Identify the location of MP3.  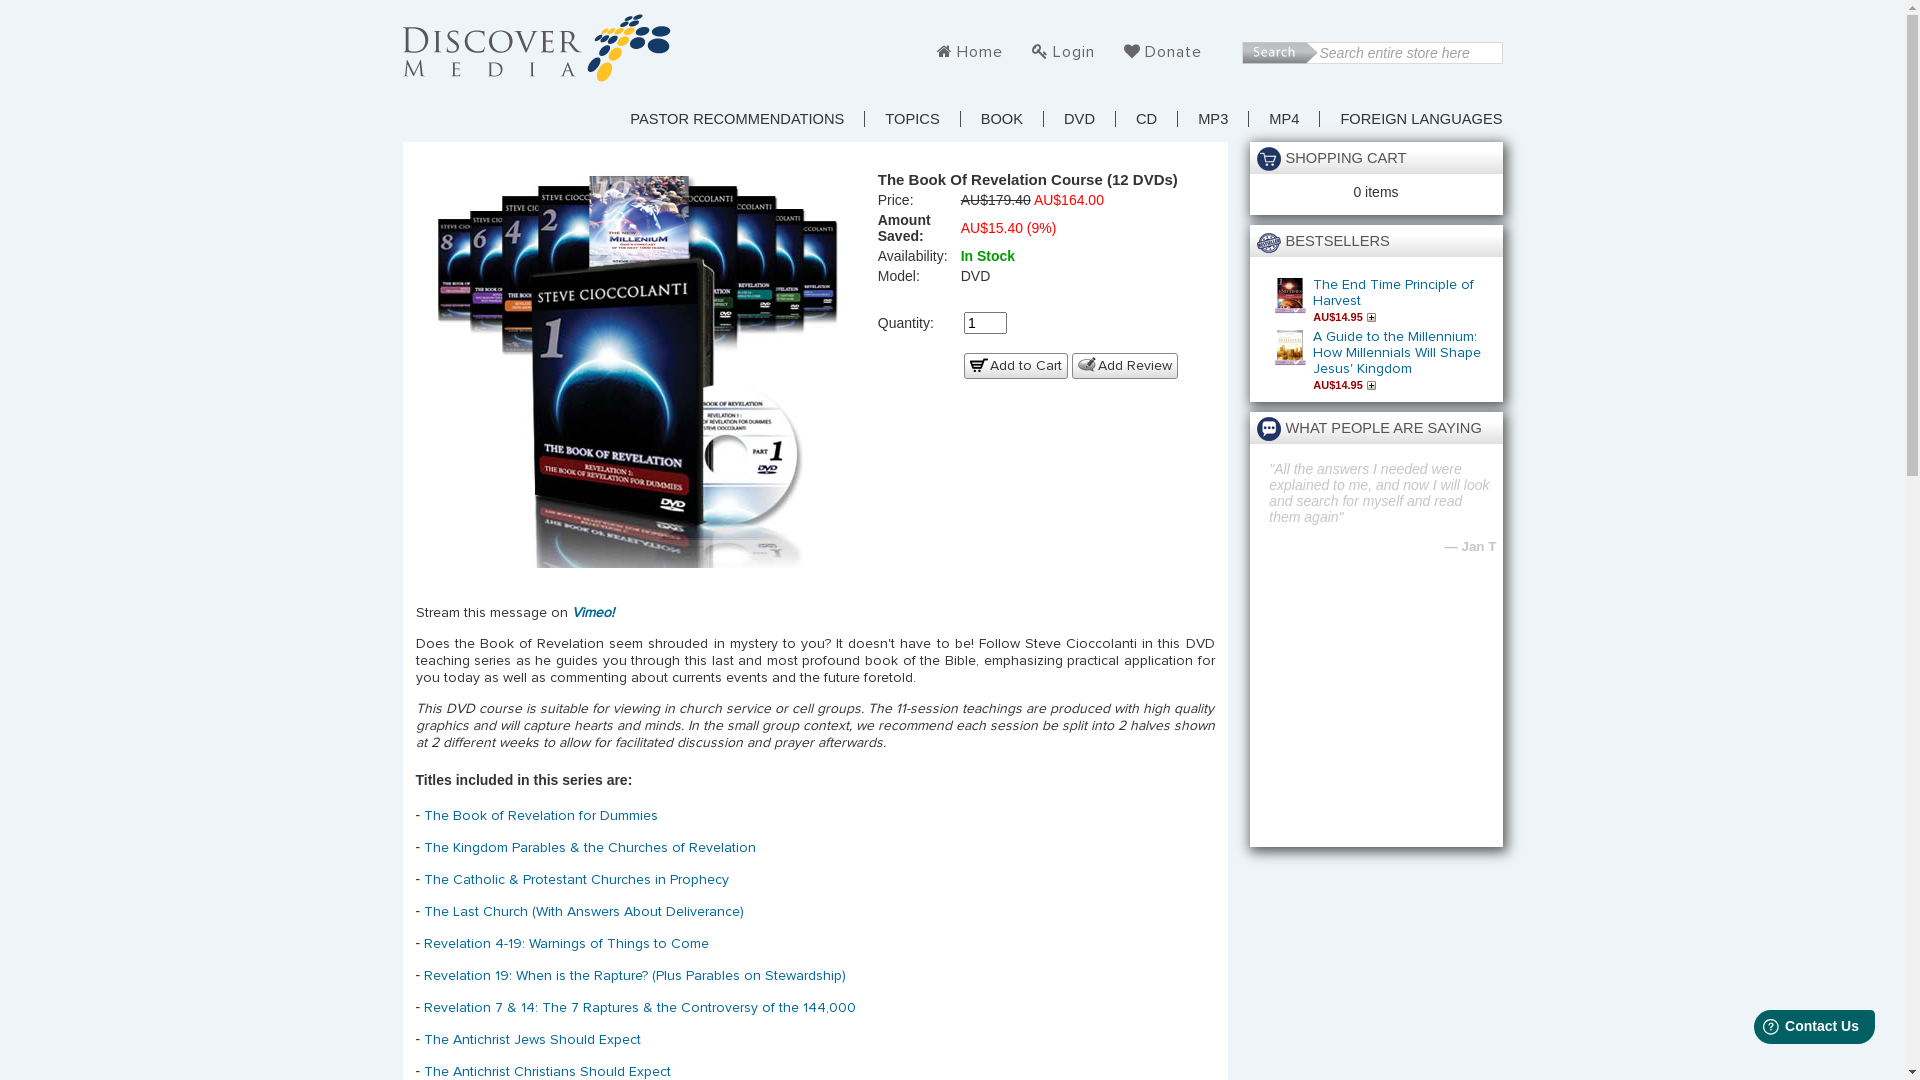
(1223, 119).